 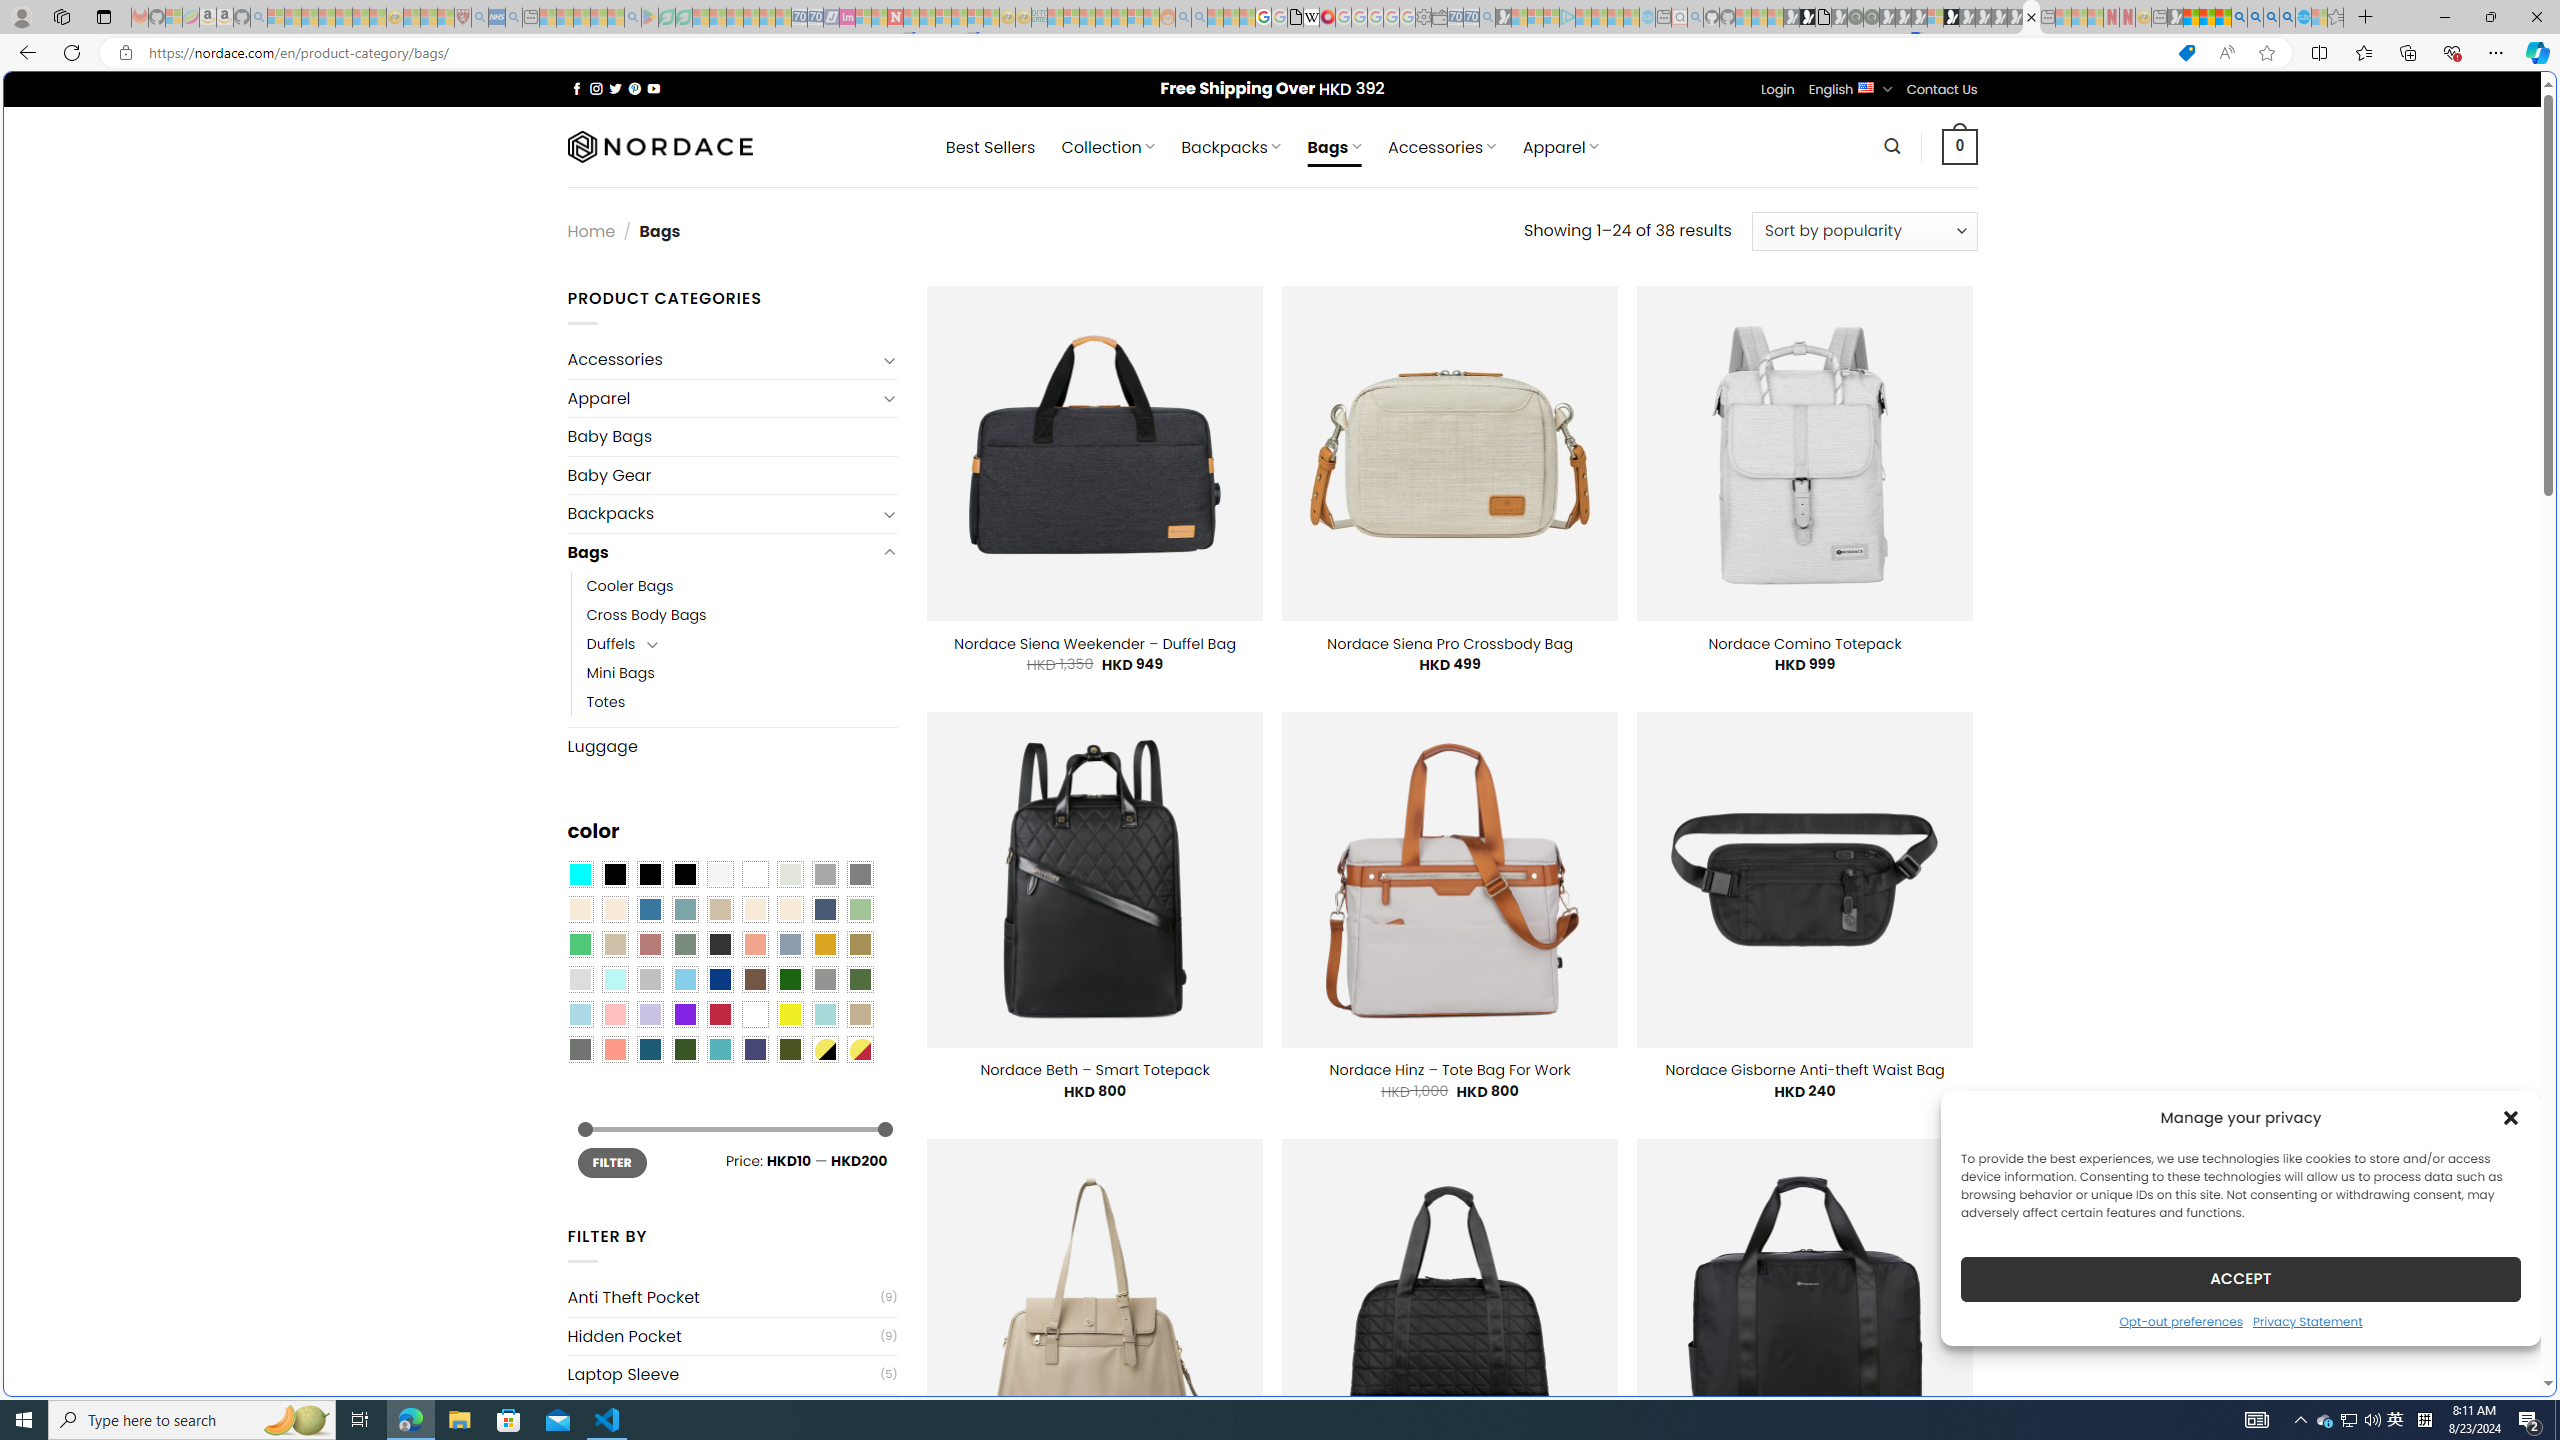 What do you see at coordinates (606, 702) in the screenshot?
I see `Totes` at bounding box center [606, 702].